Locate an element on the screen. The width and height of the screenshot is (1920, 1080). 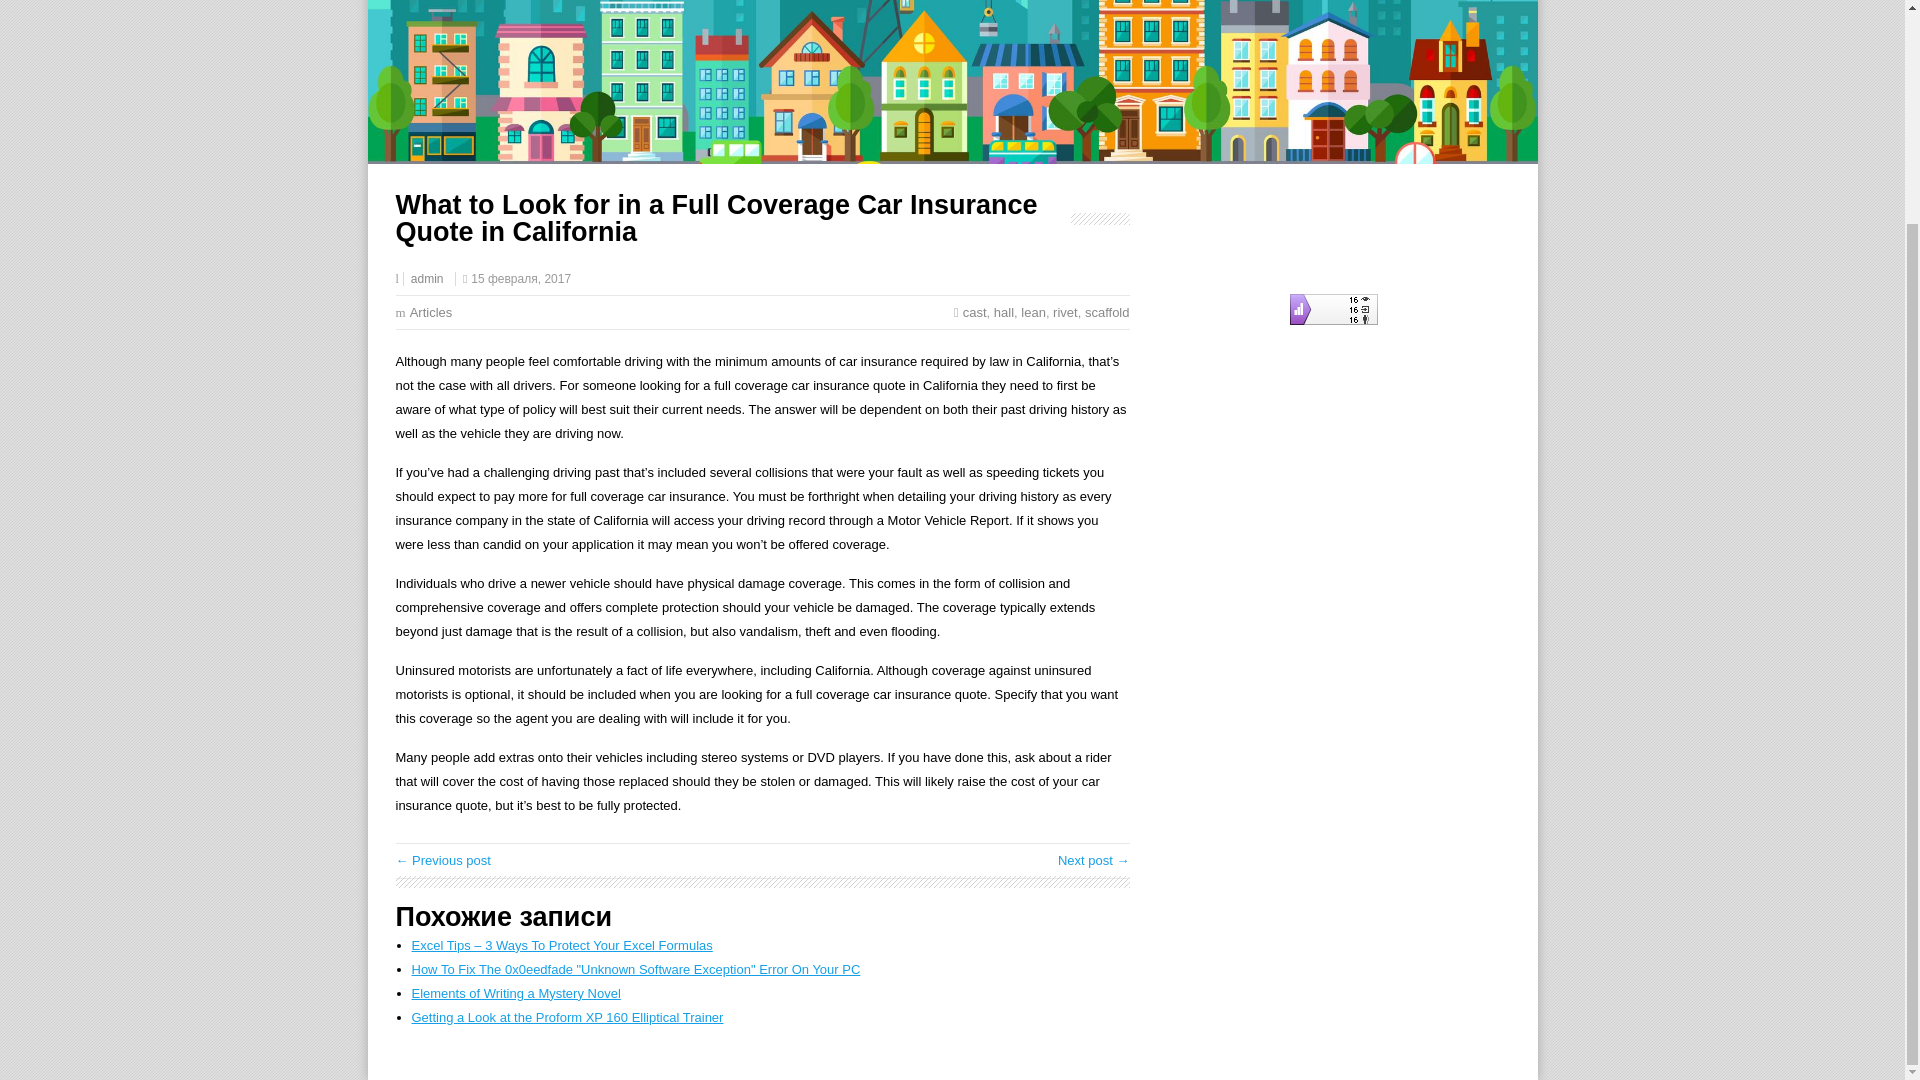
rivet is located at coordinates (1064, 312).